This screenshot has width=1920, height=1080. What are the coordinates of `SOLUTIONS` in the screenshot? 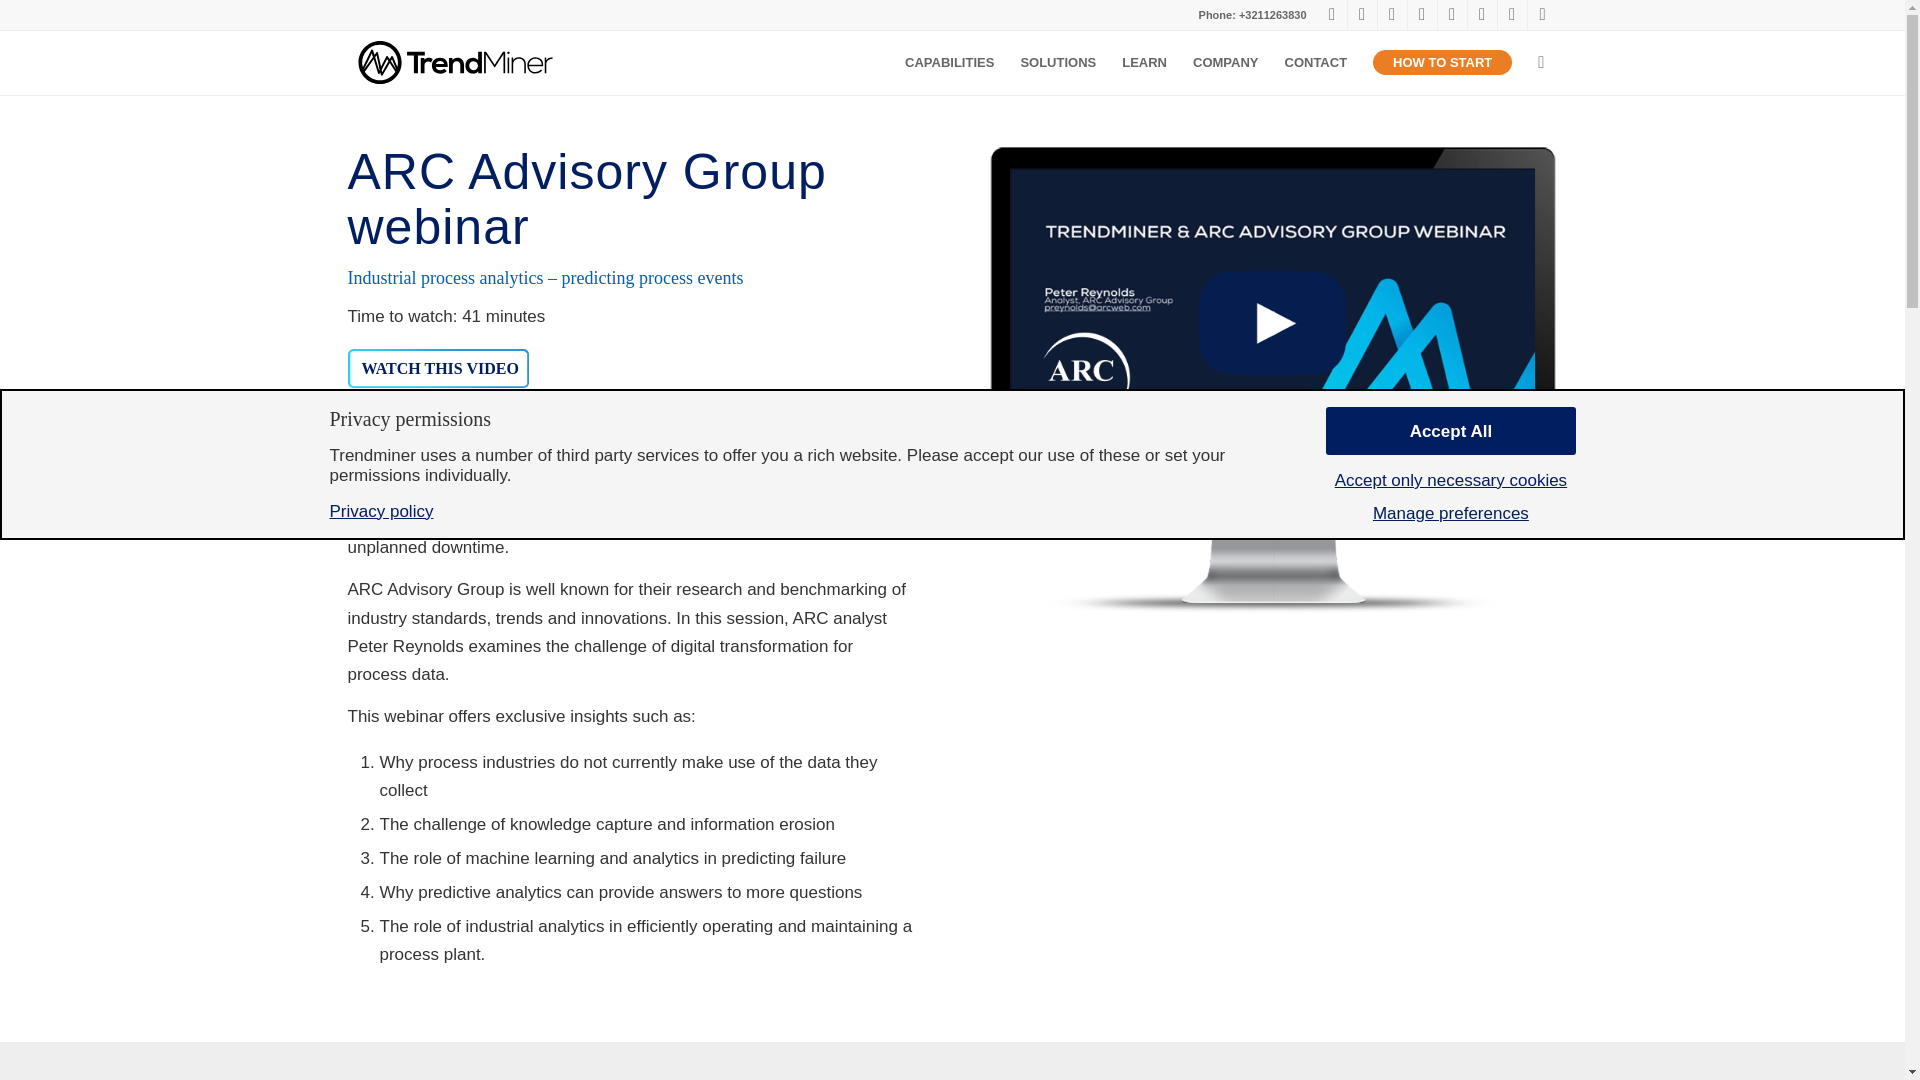 It's located at (1058, 62).